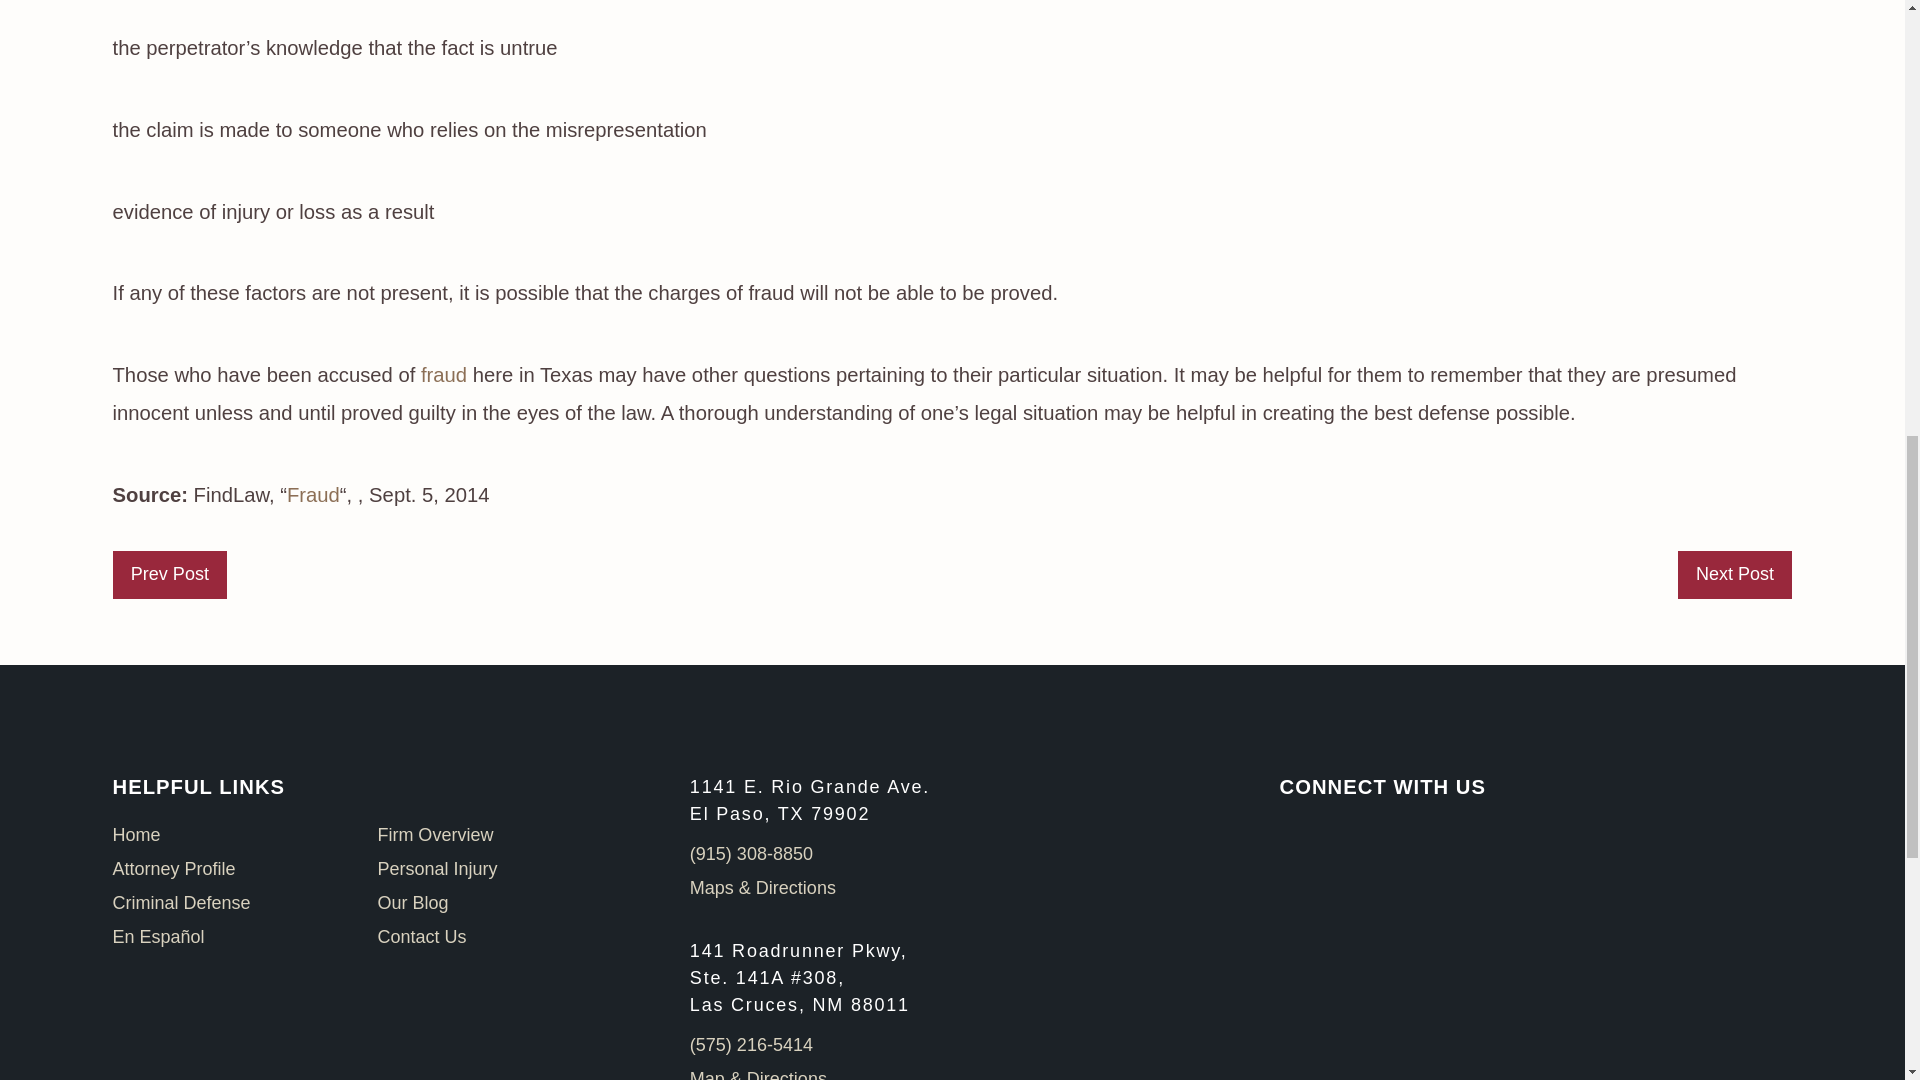 This screenshot has width=1920, height=1080. What do you see at coordinates (1288, 836) in the screenshot?
I see `YouTube` at bounding box center [1288, 836].